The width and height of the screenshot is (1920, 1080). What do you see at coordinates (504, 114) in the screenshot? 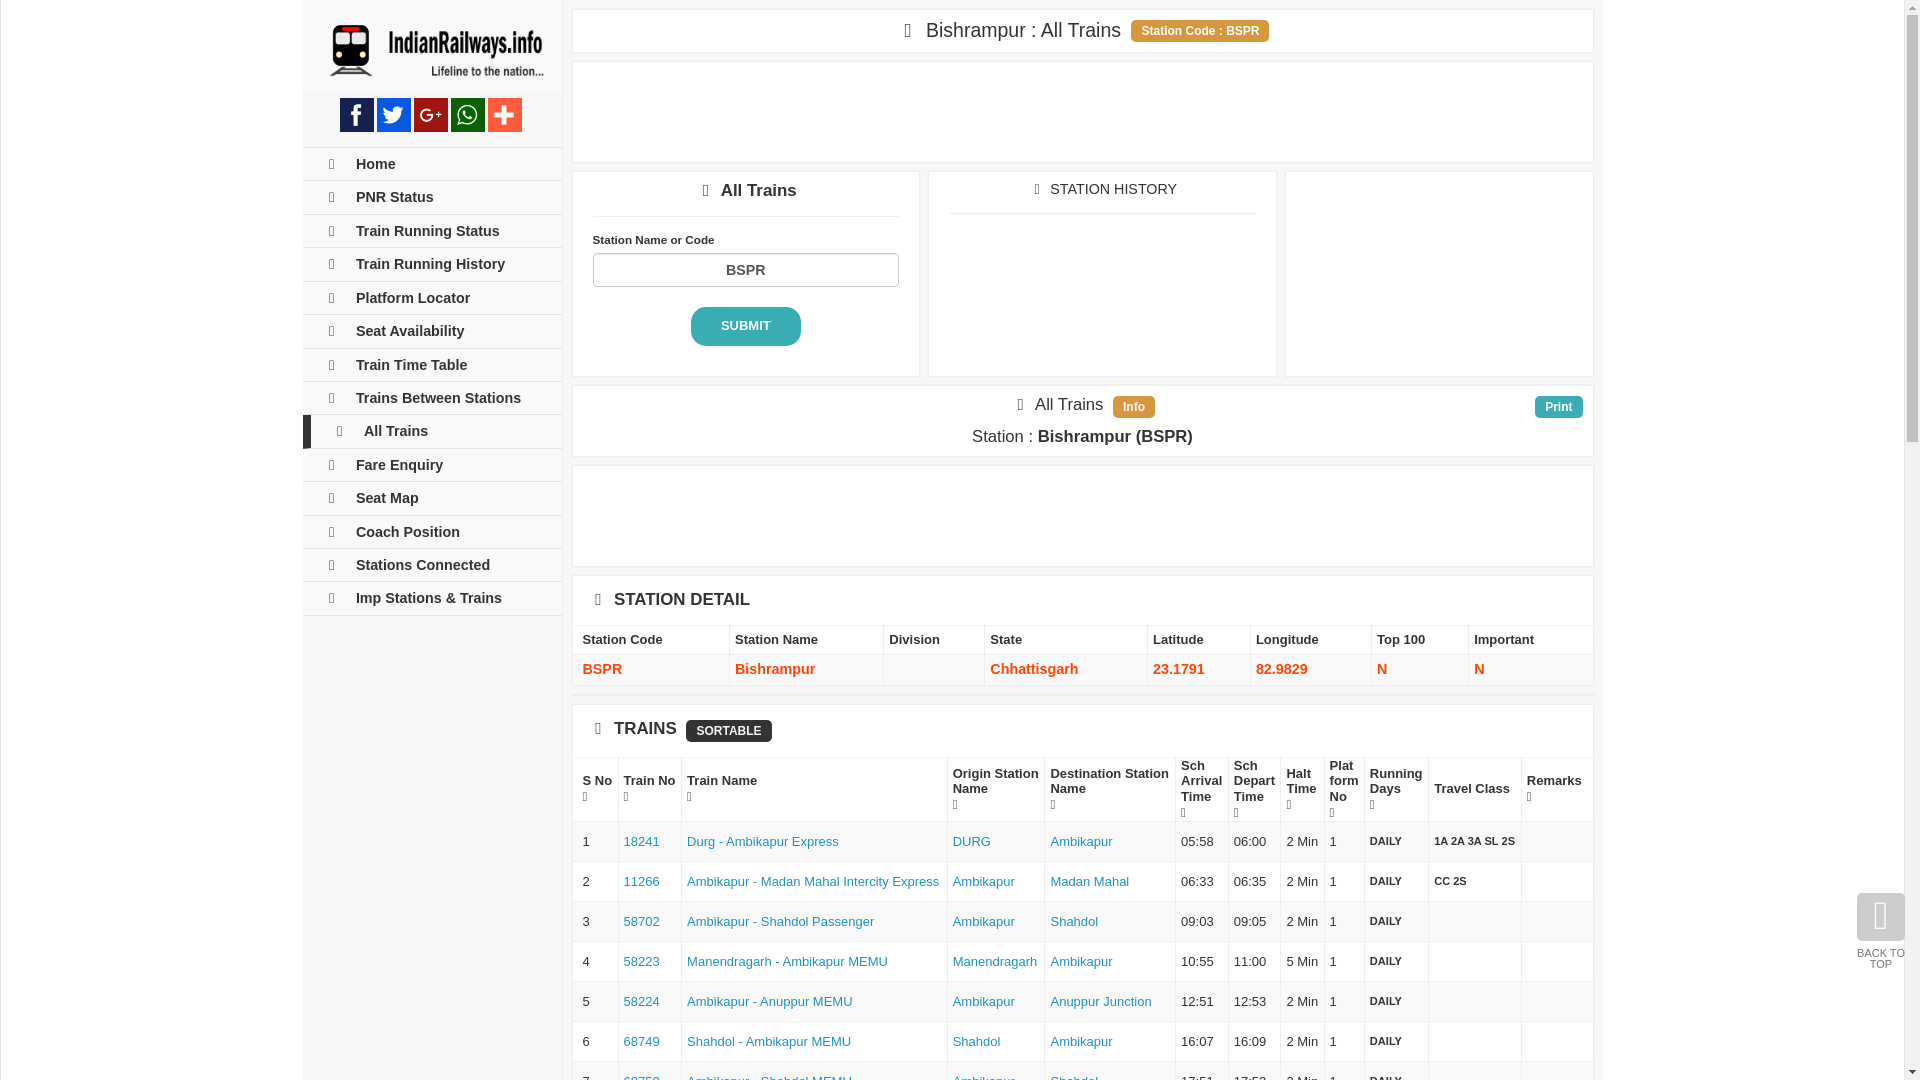
I see `Share on Addthis` at bounding box center [504, 114].